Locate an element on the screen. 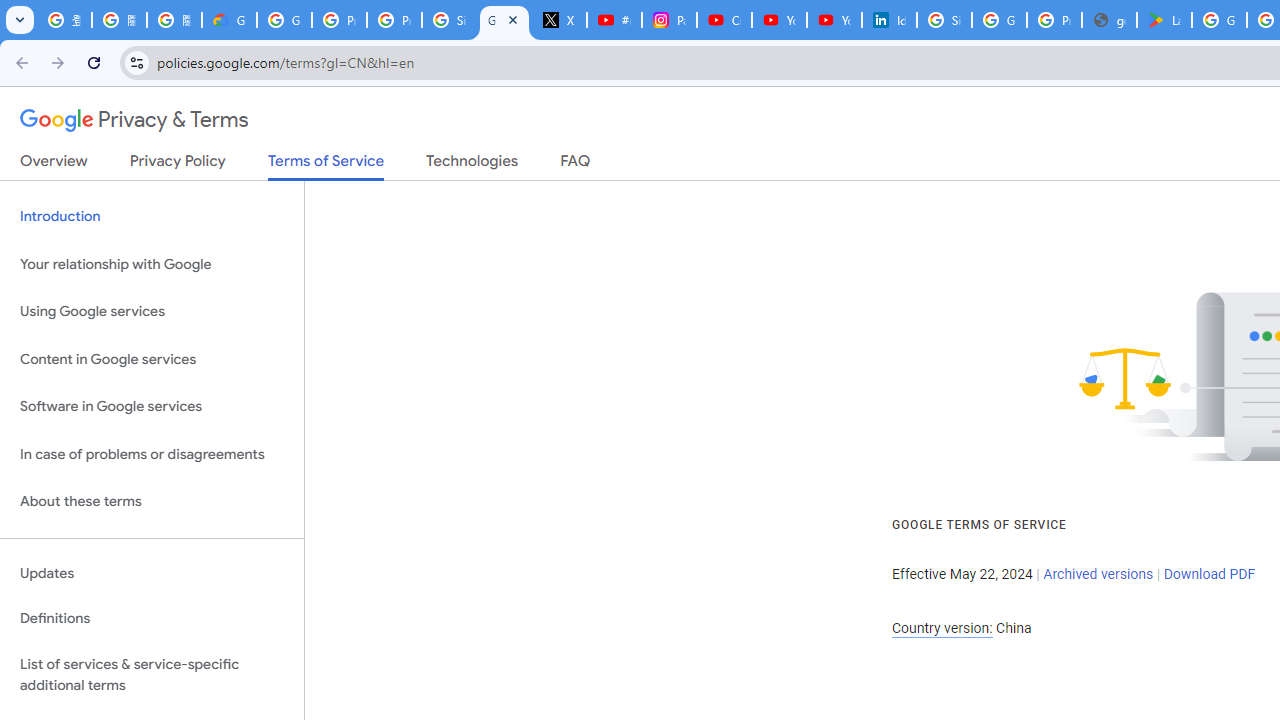 This screenshot has height=720, width=1280. Introduction is located at coordinates (152, 216).